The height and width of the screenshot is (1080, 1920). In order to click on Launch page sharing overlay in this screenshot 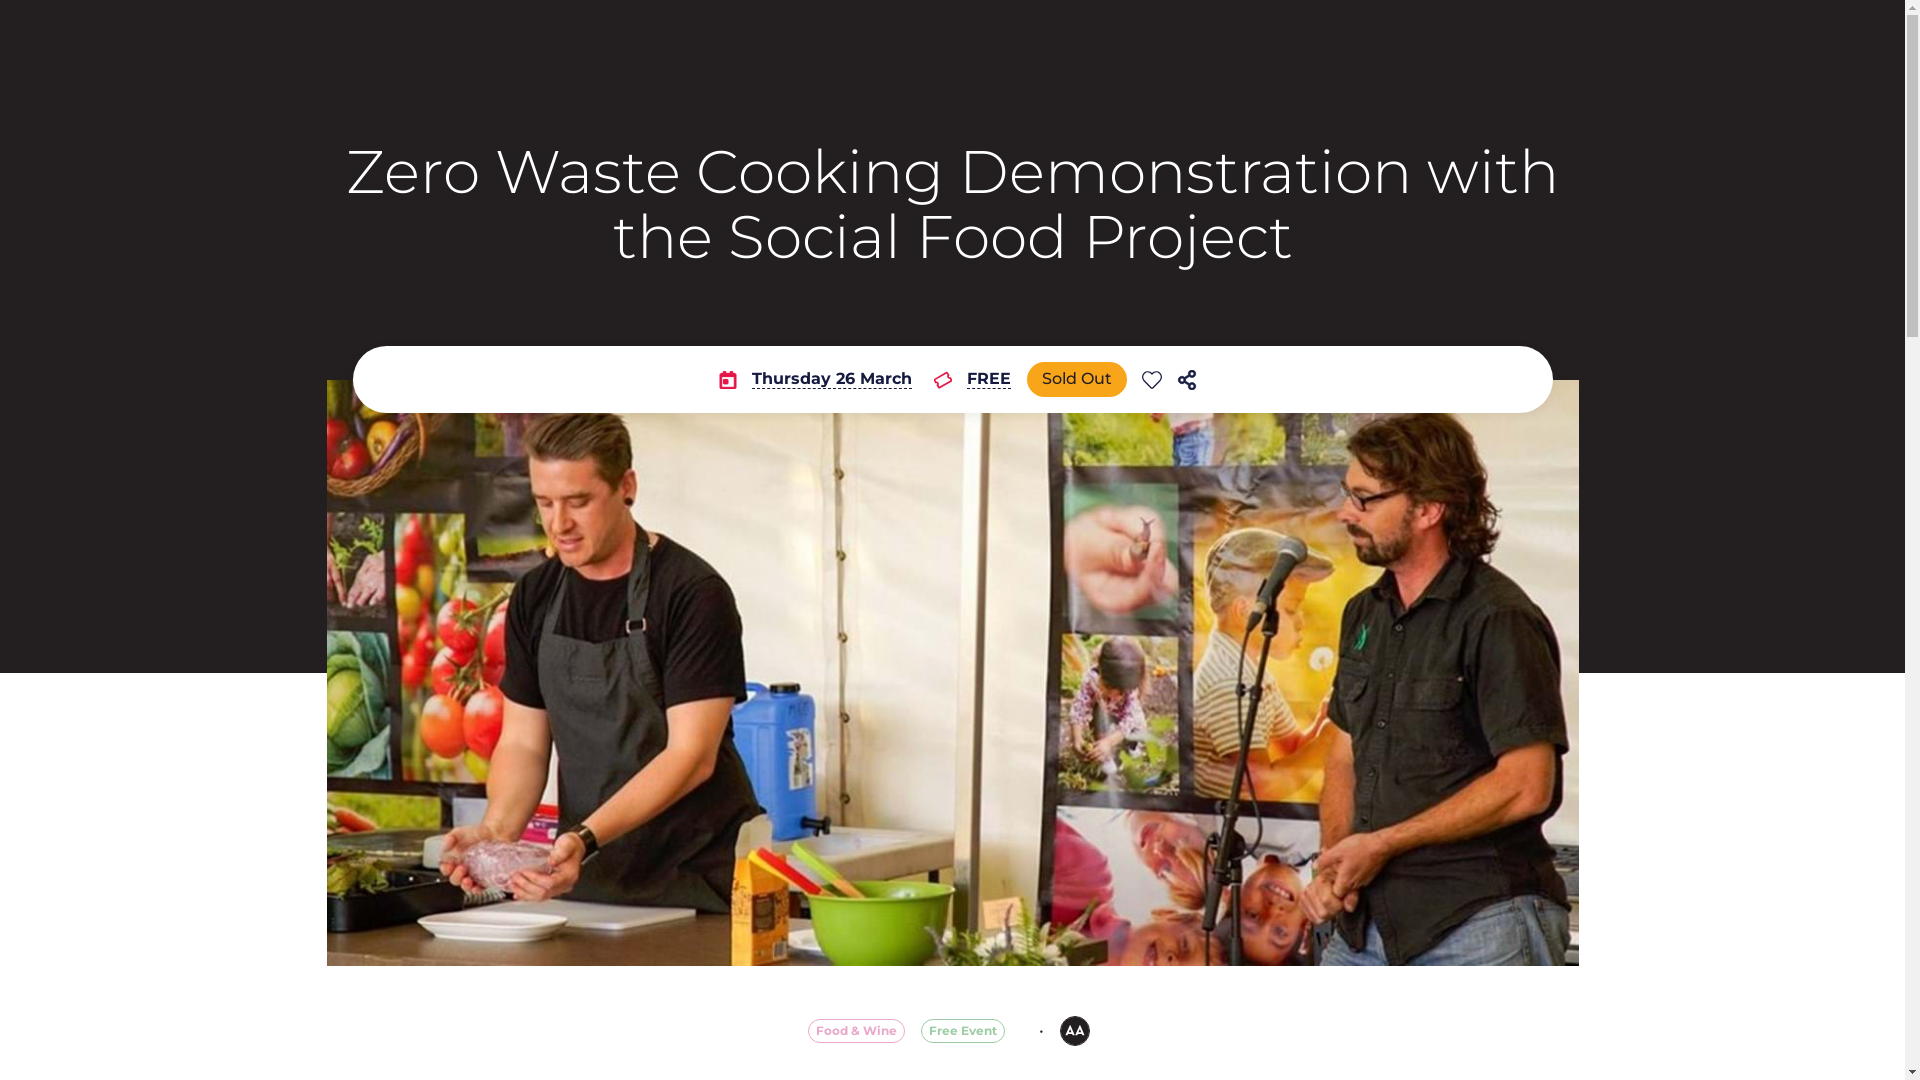, I will do `click(1187, 380)`.